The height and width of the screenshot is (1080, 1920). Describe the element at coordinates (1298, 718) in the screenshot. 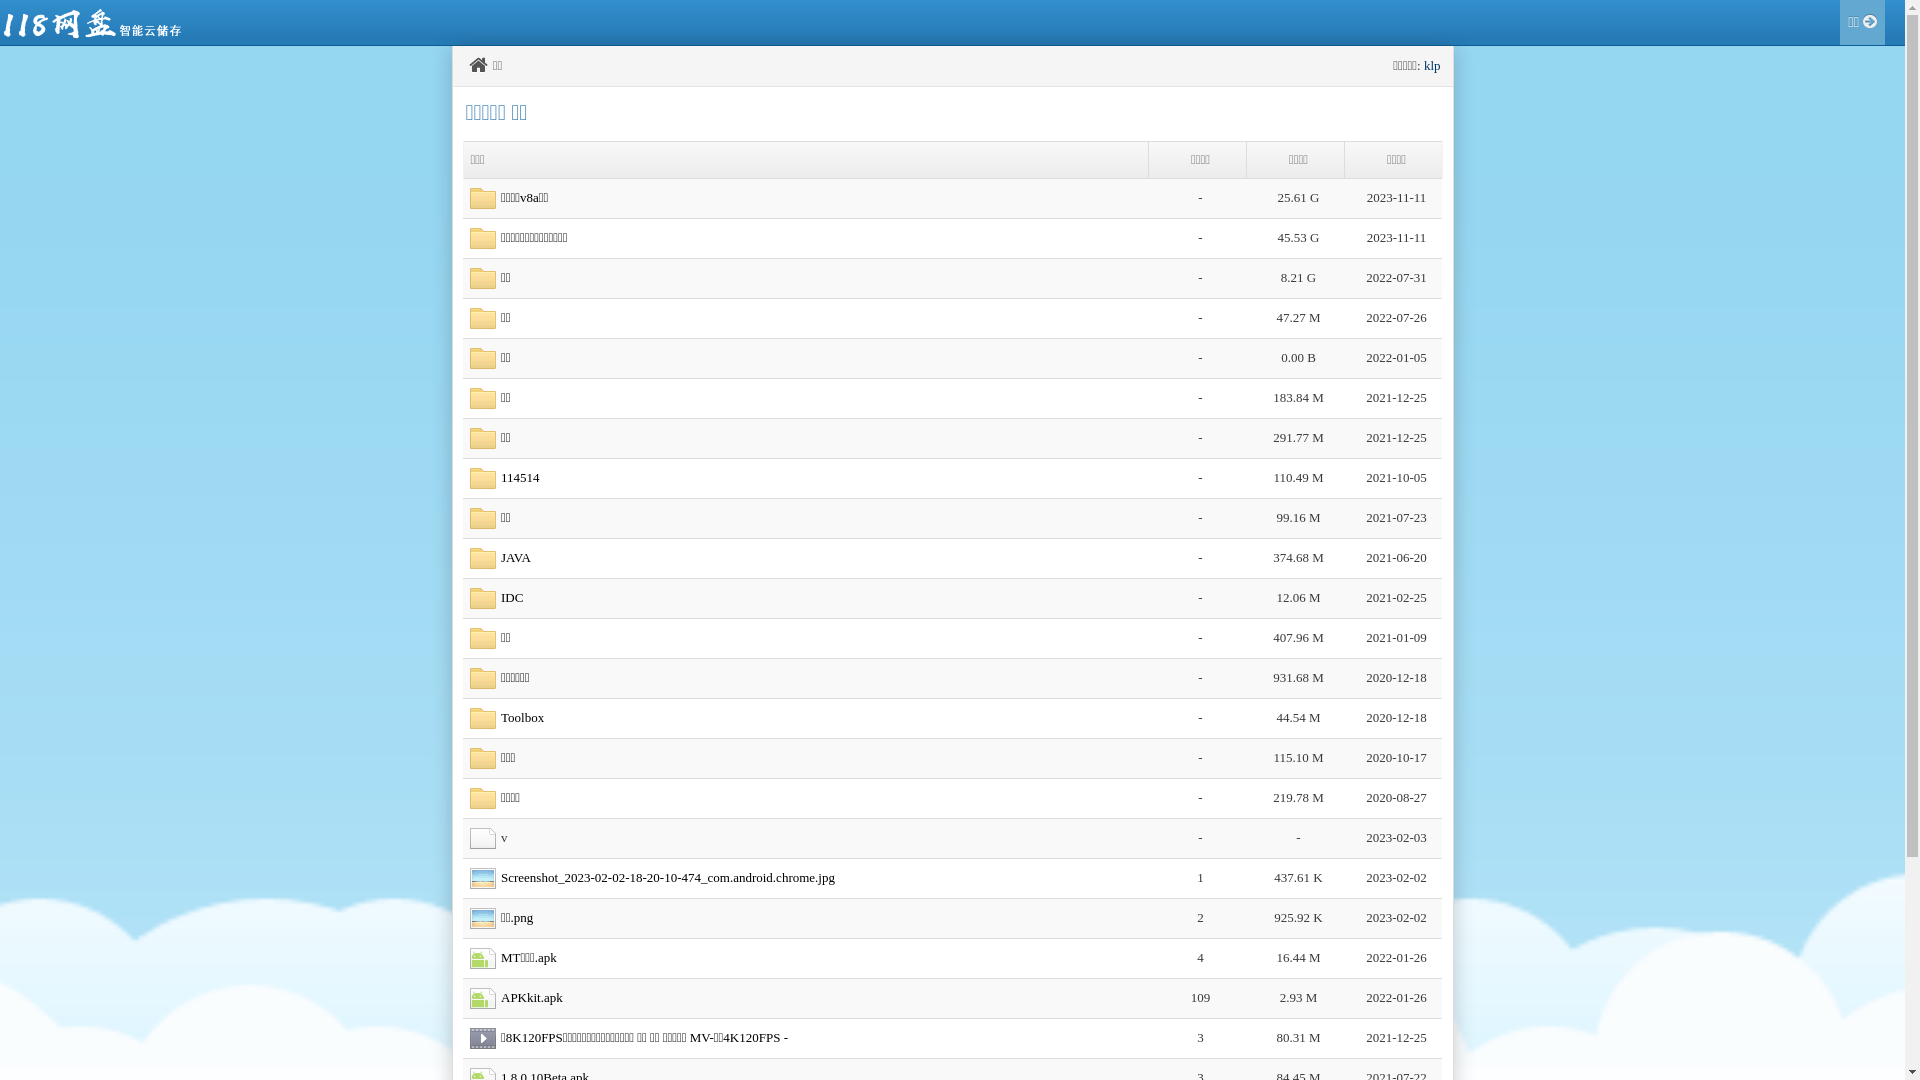

I see `44.54 M` at that location.